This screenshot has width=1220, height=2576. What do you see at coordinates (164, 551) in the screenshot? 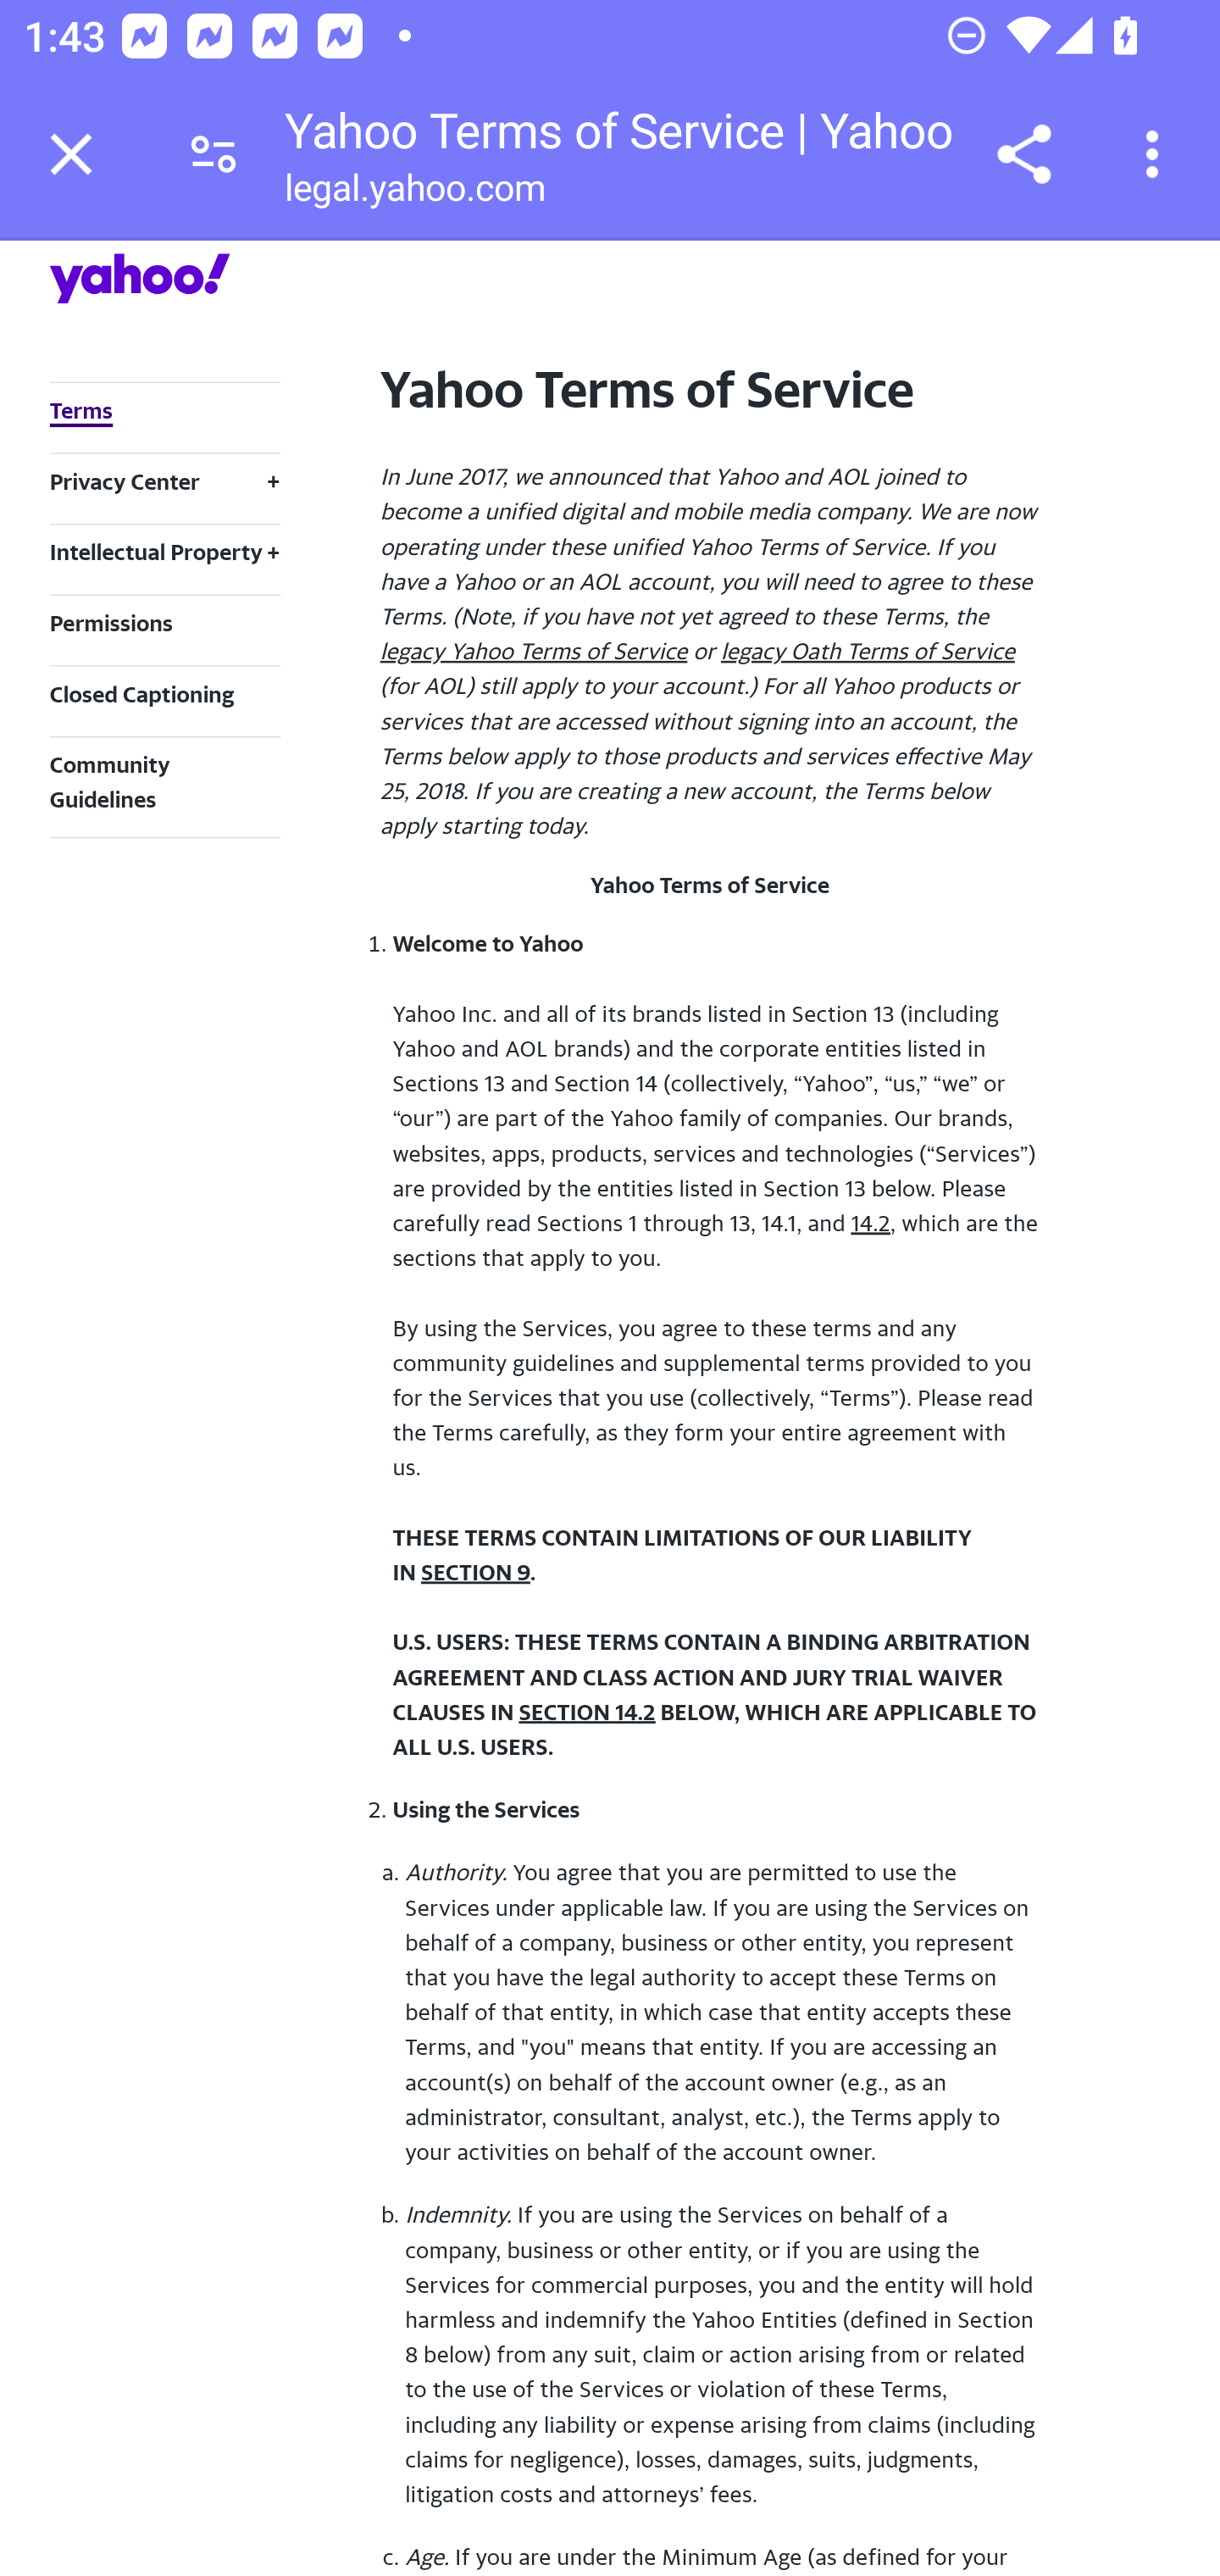
I see `+ Intellectual Property + Intellectual Property` at bounding box center [164, 551].